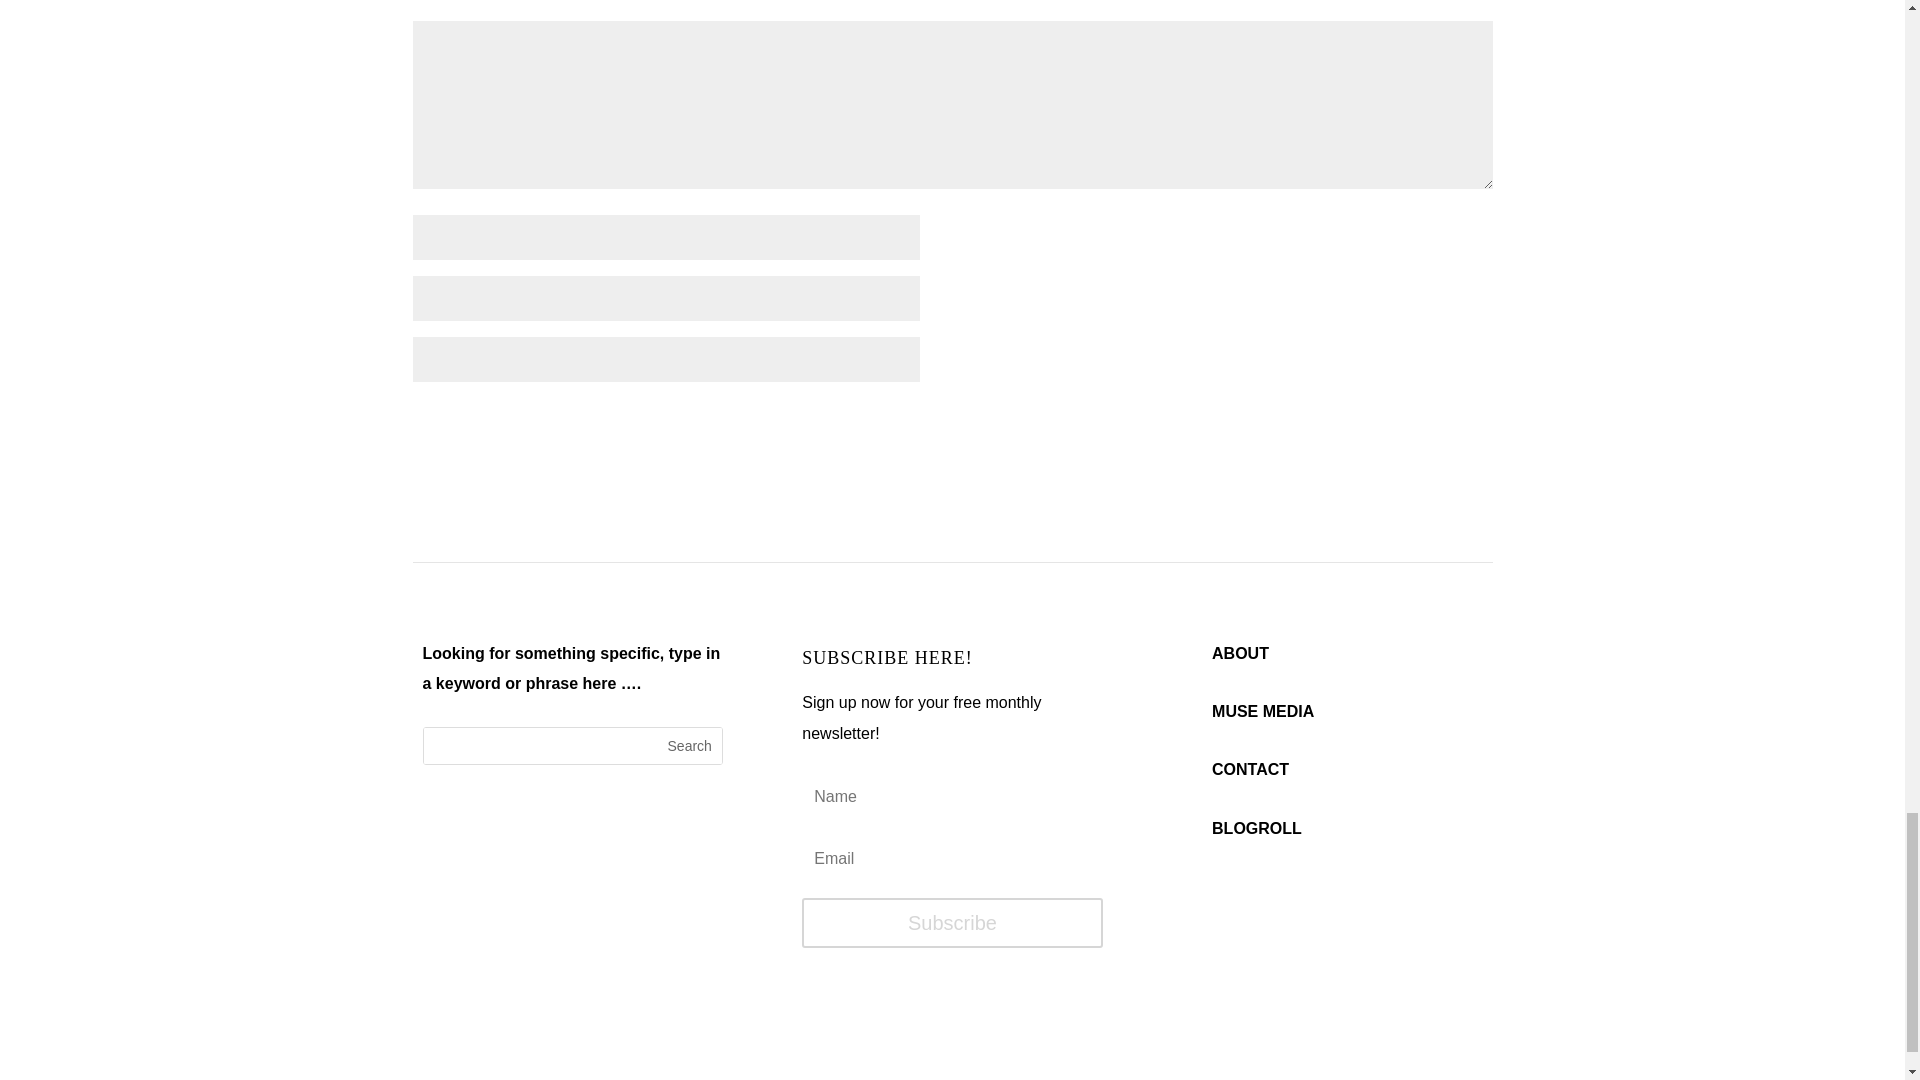 This screenshot has width=1920, height=1080. Describe the element at coordinates (422, 411) in the screenshot. I see `yes` at that location.